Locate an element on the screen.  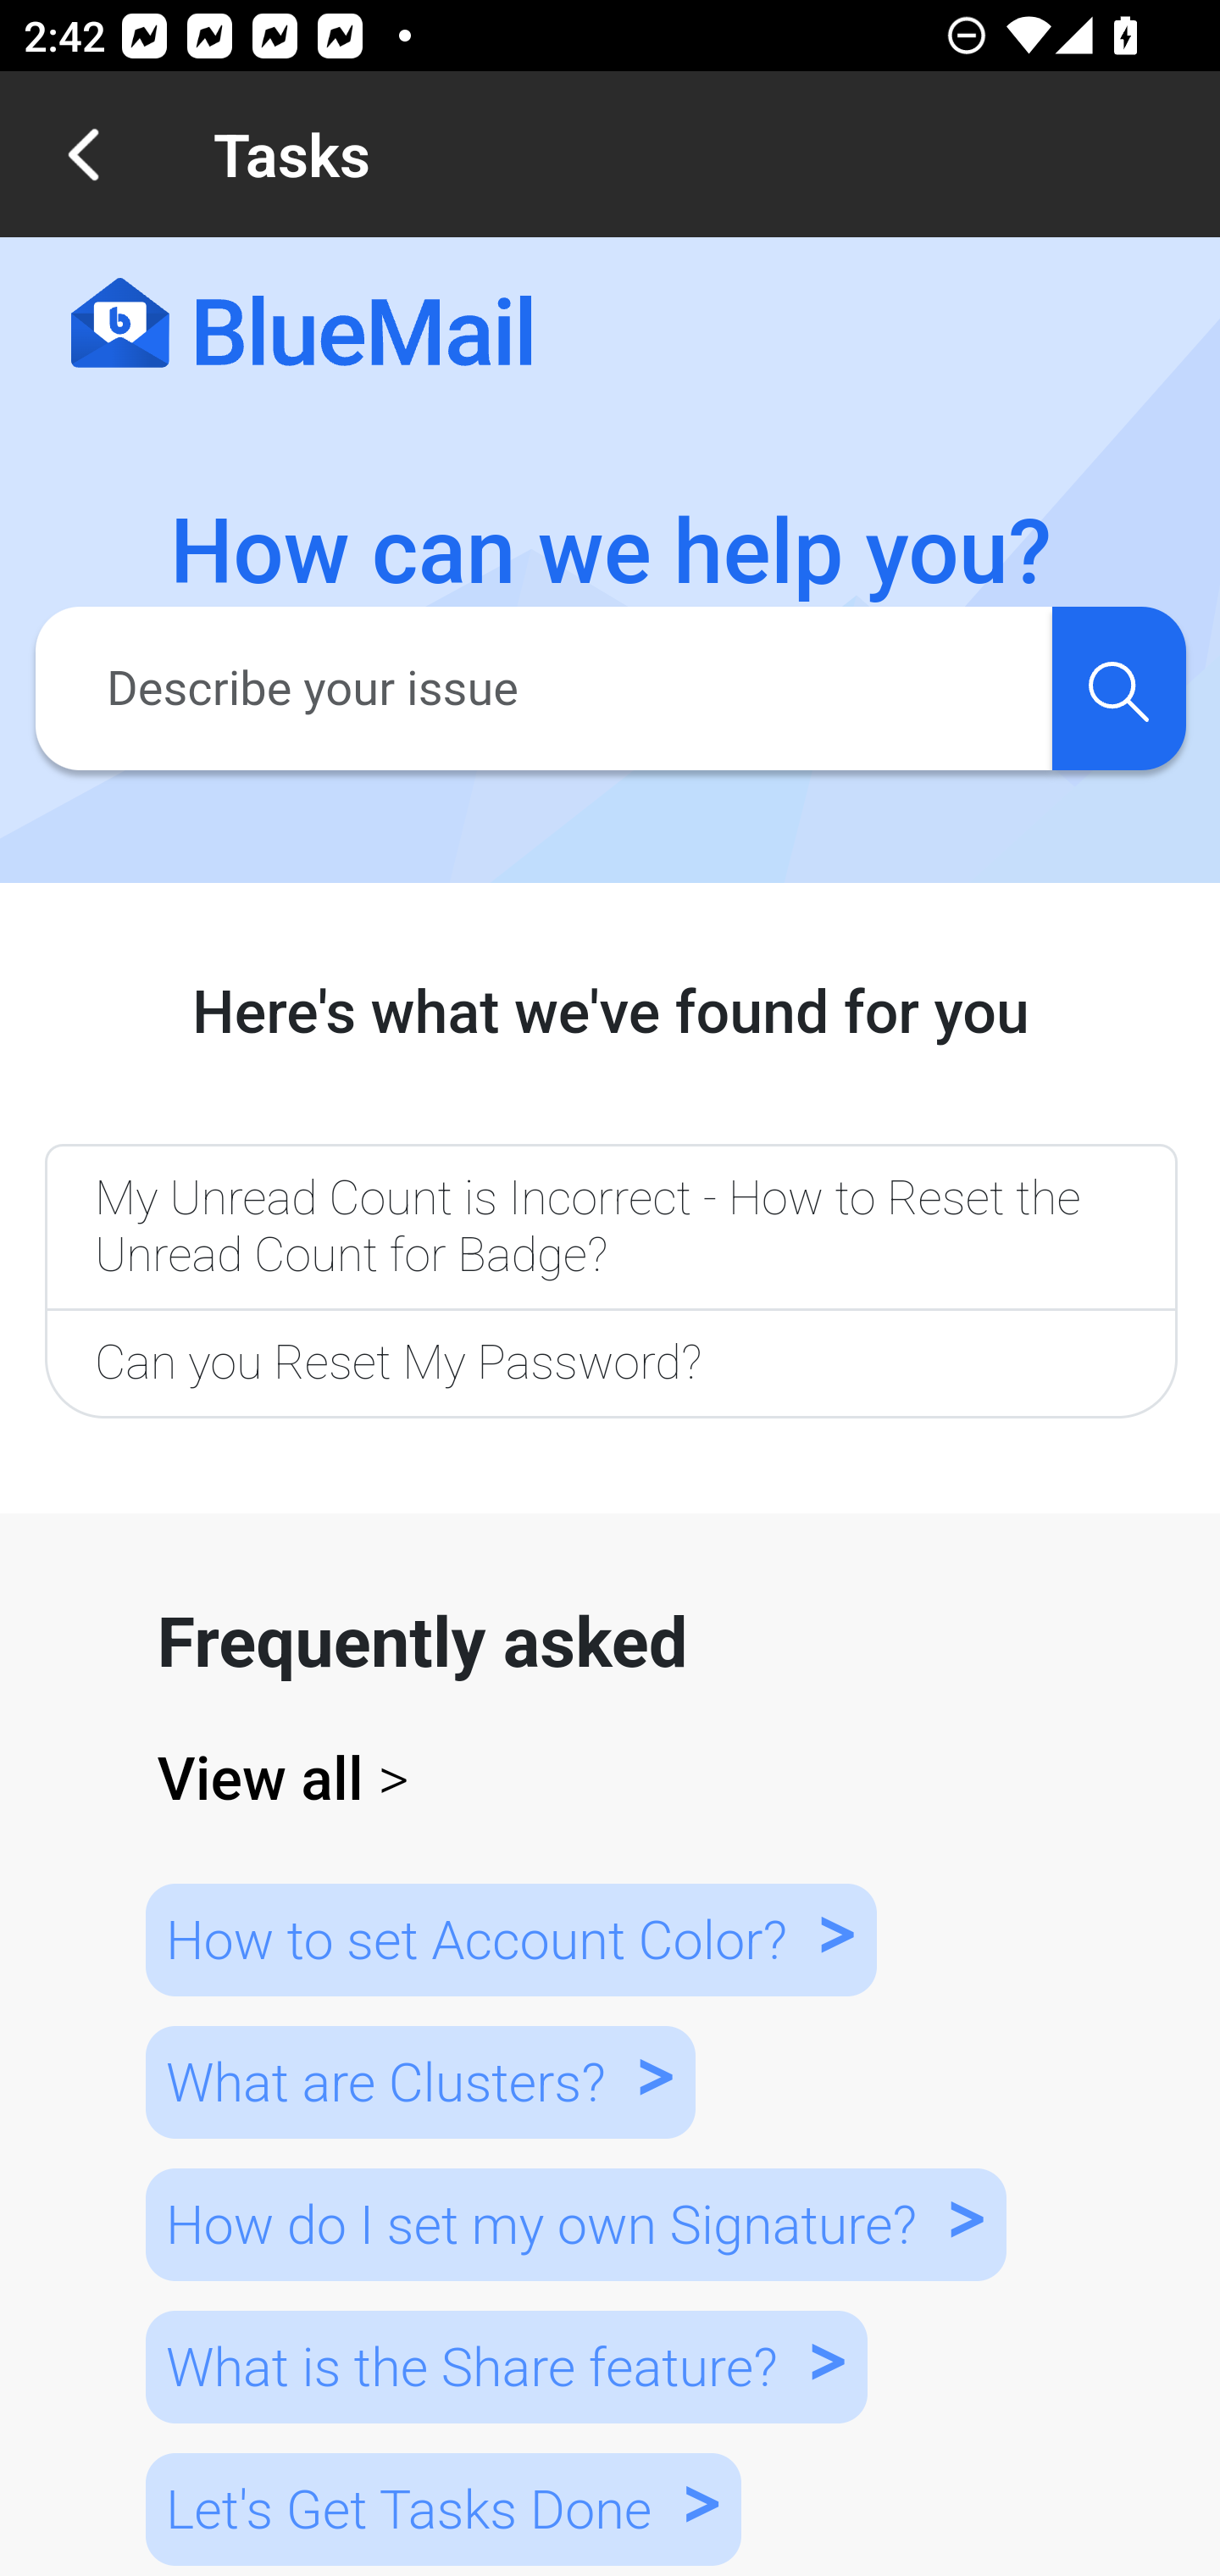
Can you Reset My Password? is located at coordinates (610, 1365).